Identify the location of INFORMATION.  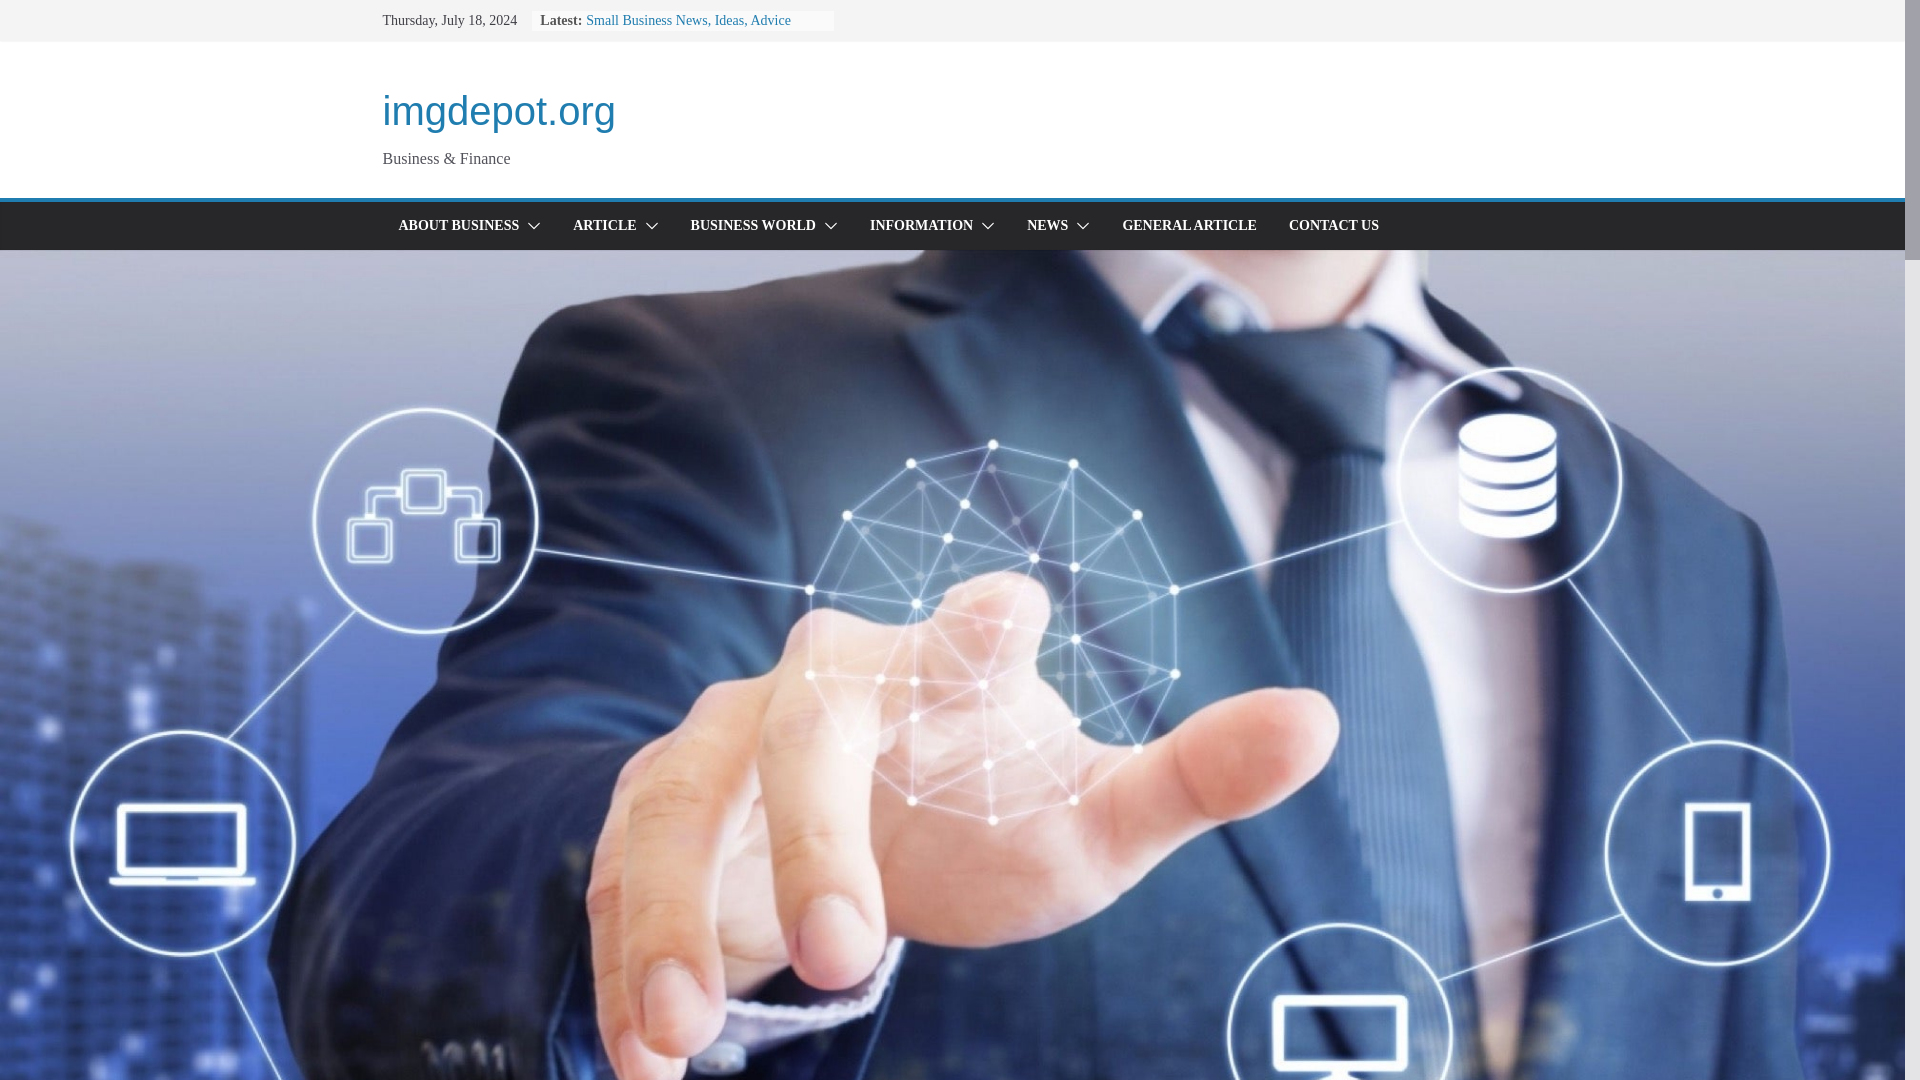
(921, 225).